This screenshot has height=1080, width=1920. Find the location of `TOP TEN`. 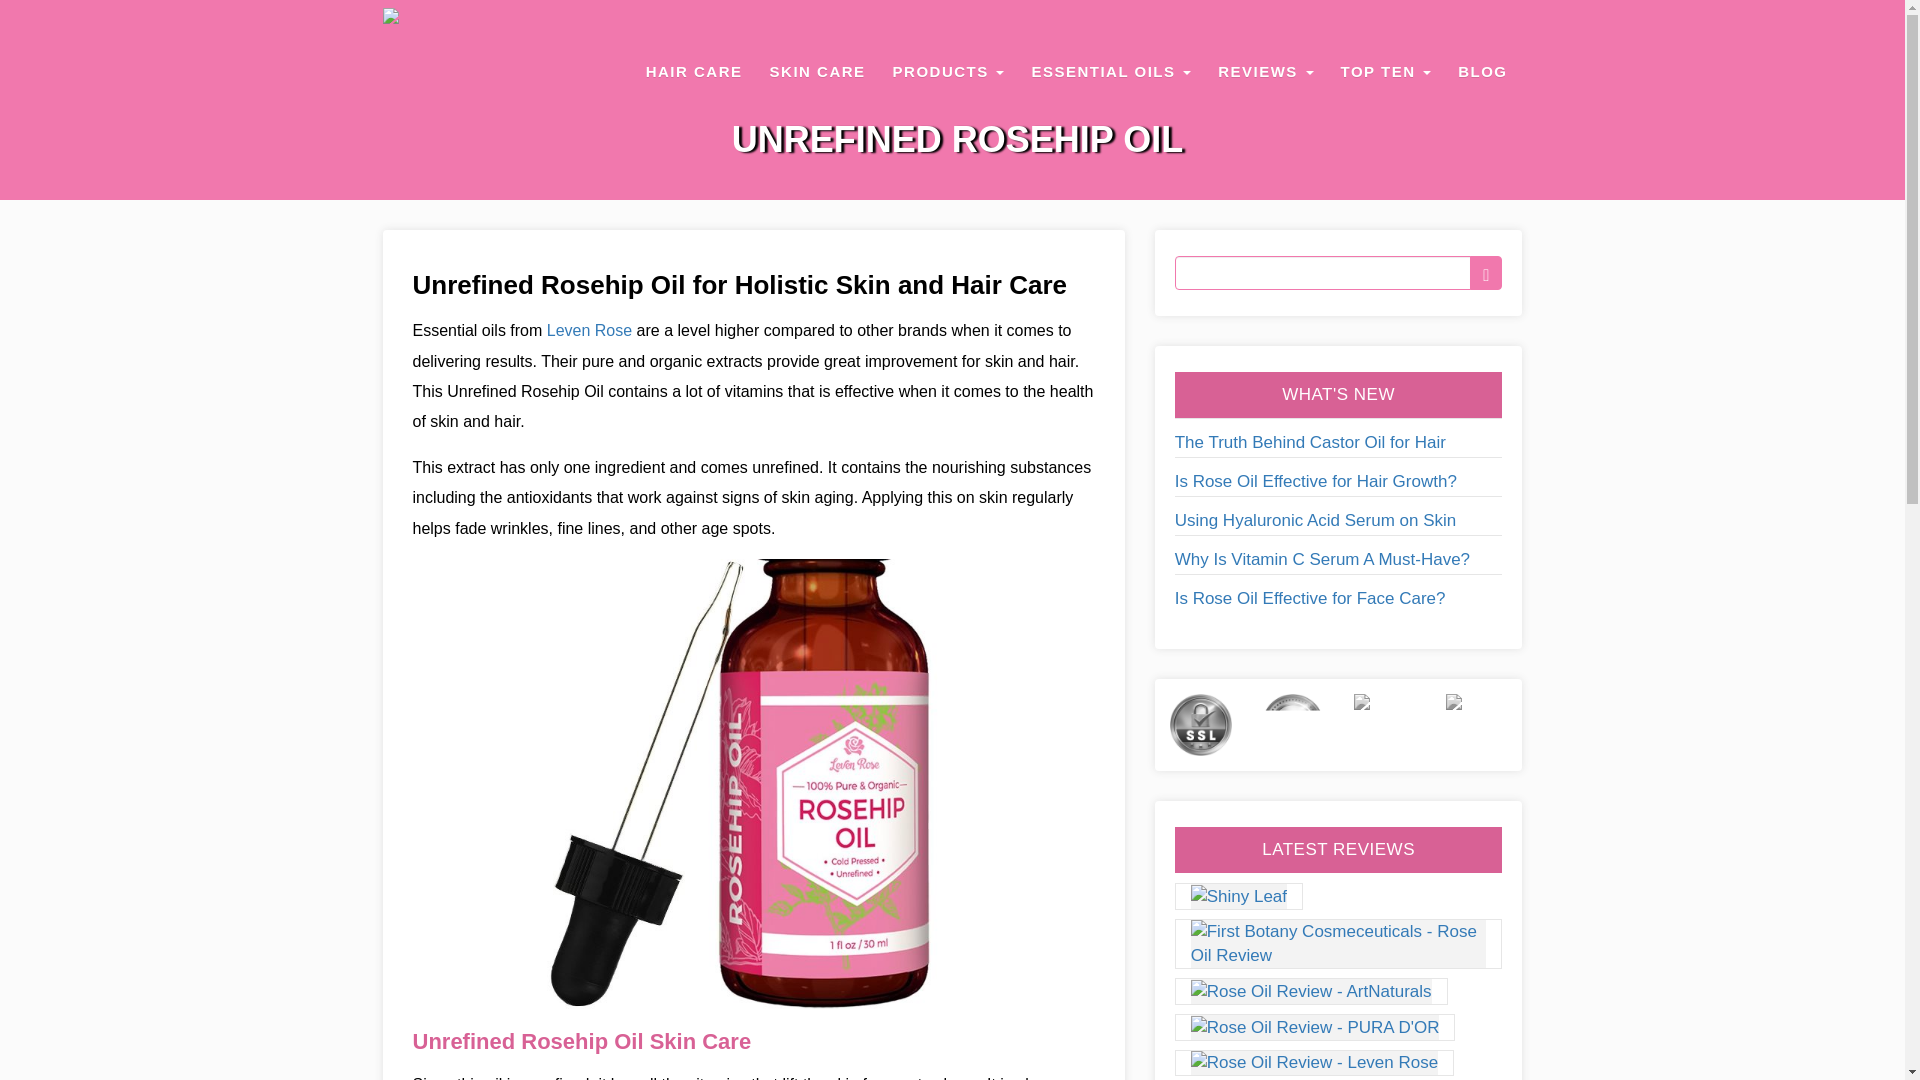

TOP TEN is located at coordinates (1386, 71).